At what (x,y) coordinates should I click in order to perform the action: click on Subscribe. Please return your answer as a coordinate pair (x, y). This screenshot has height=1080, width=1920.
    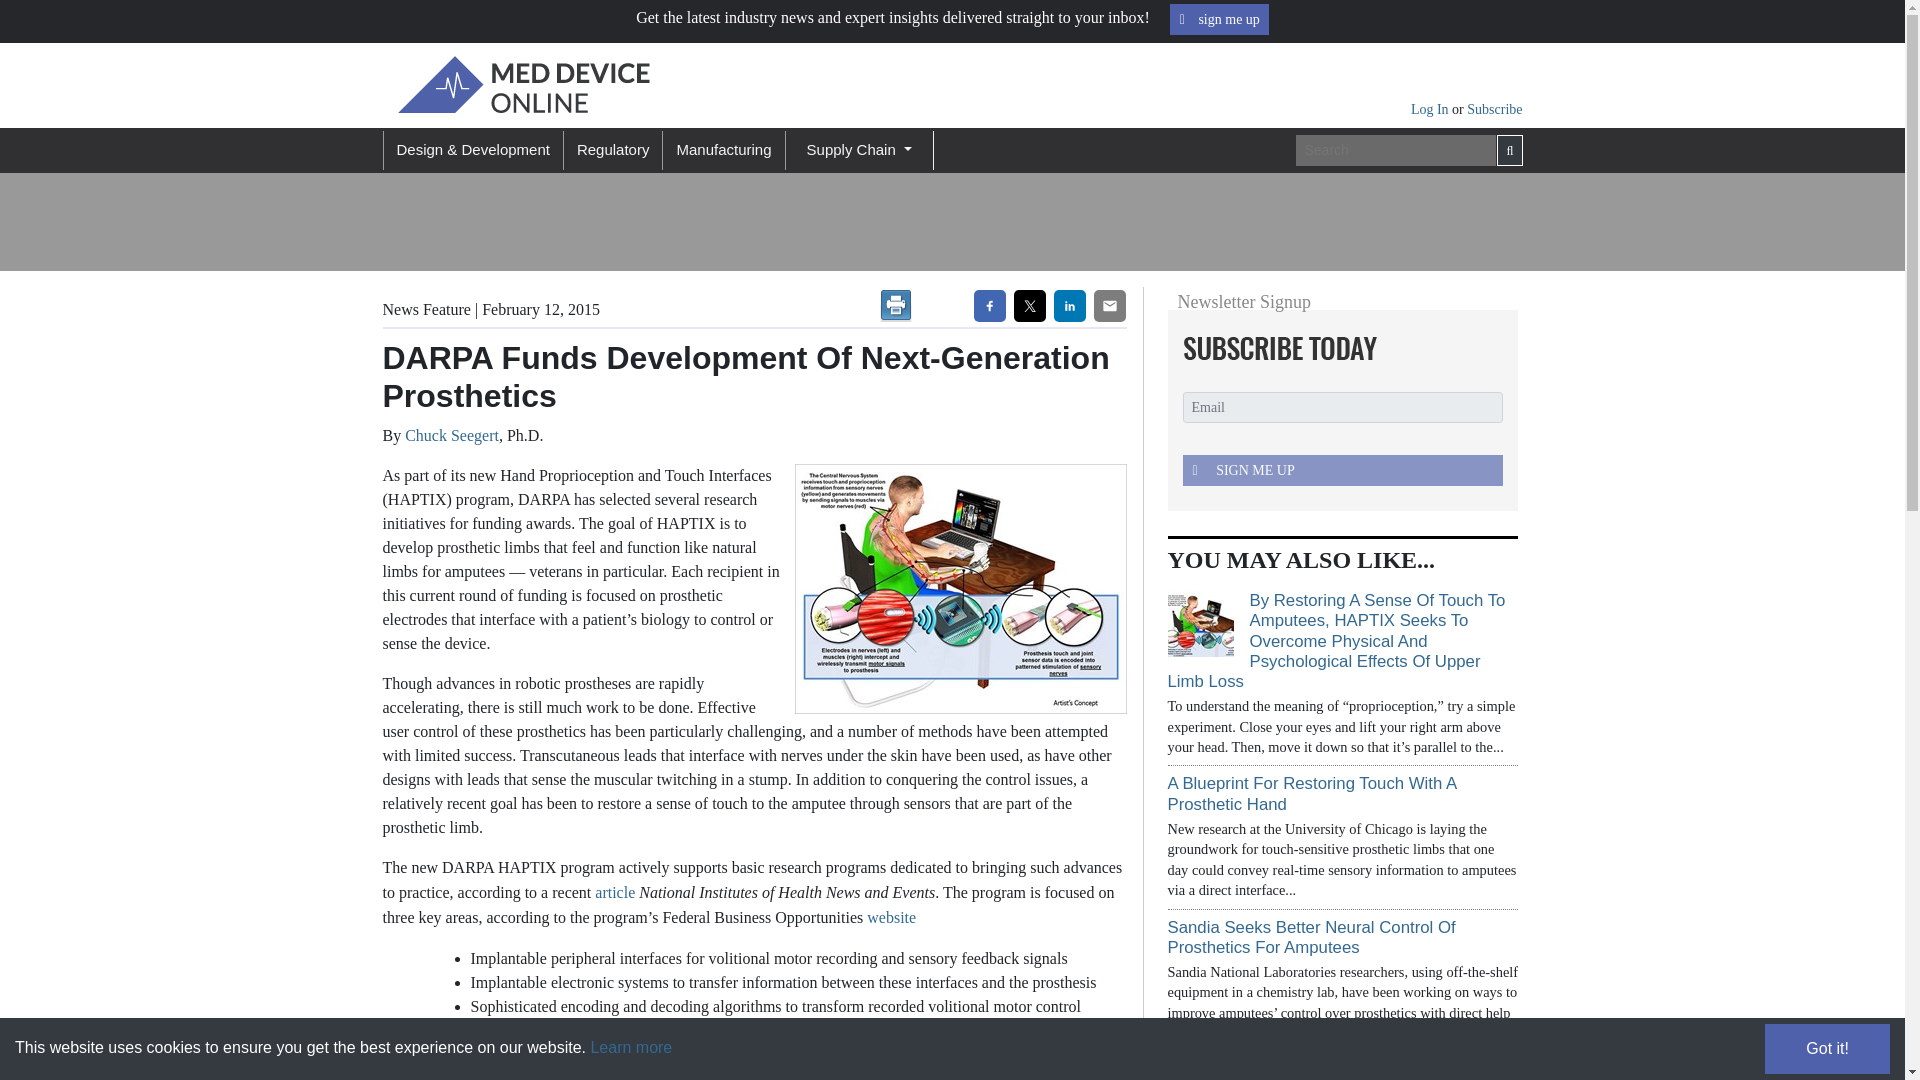
    Looking at the image, I should click on (1494, 108).